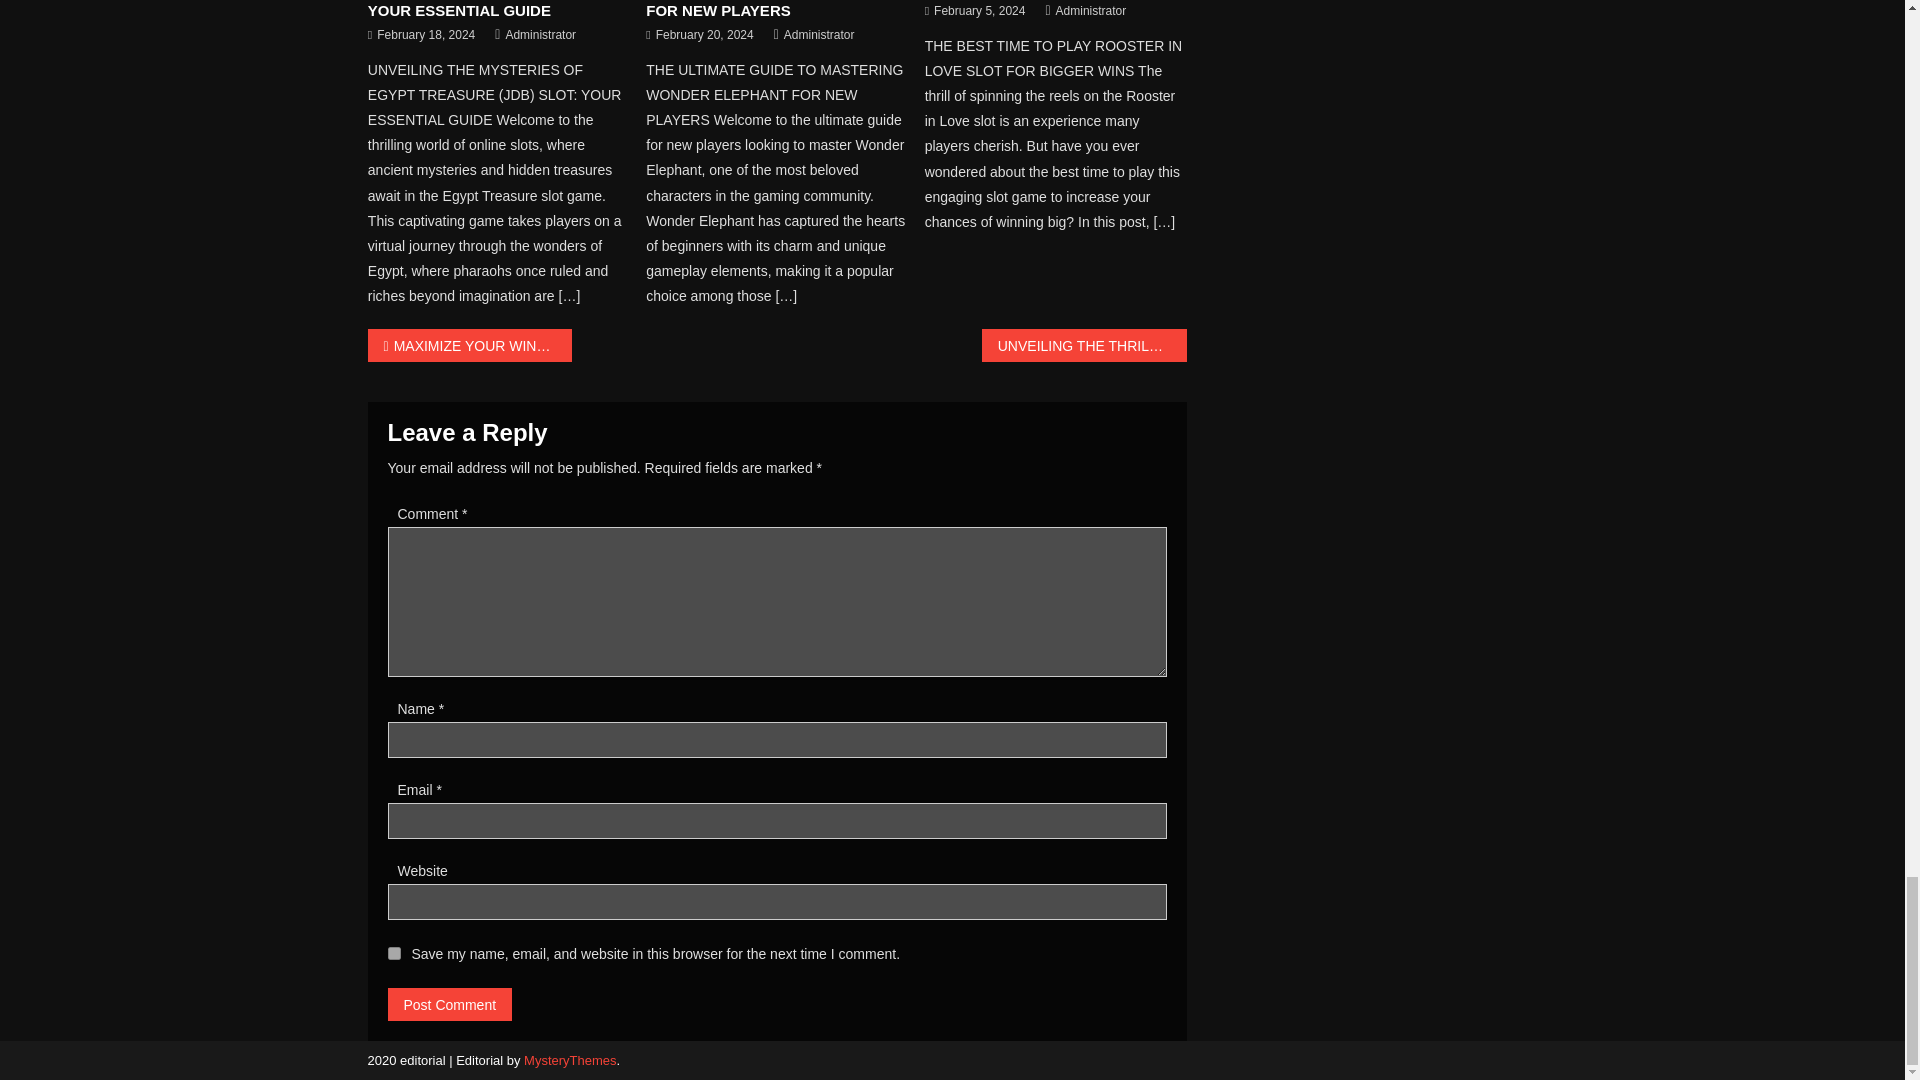  Describe the element at coordinates (540, 36) in the screenshot. I see `Administrator` at that location.